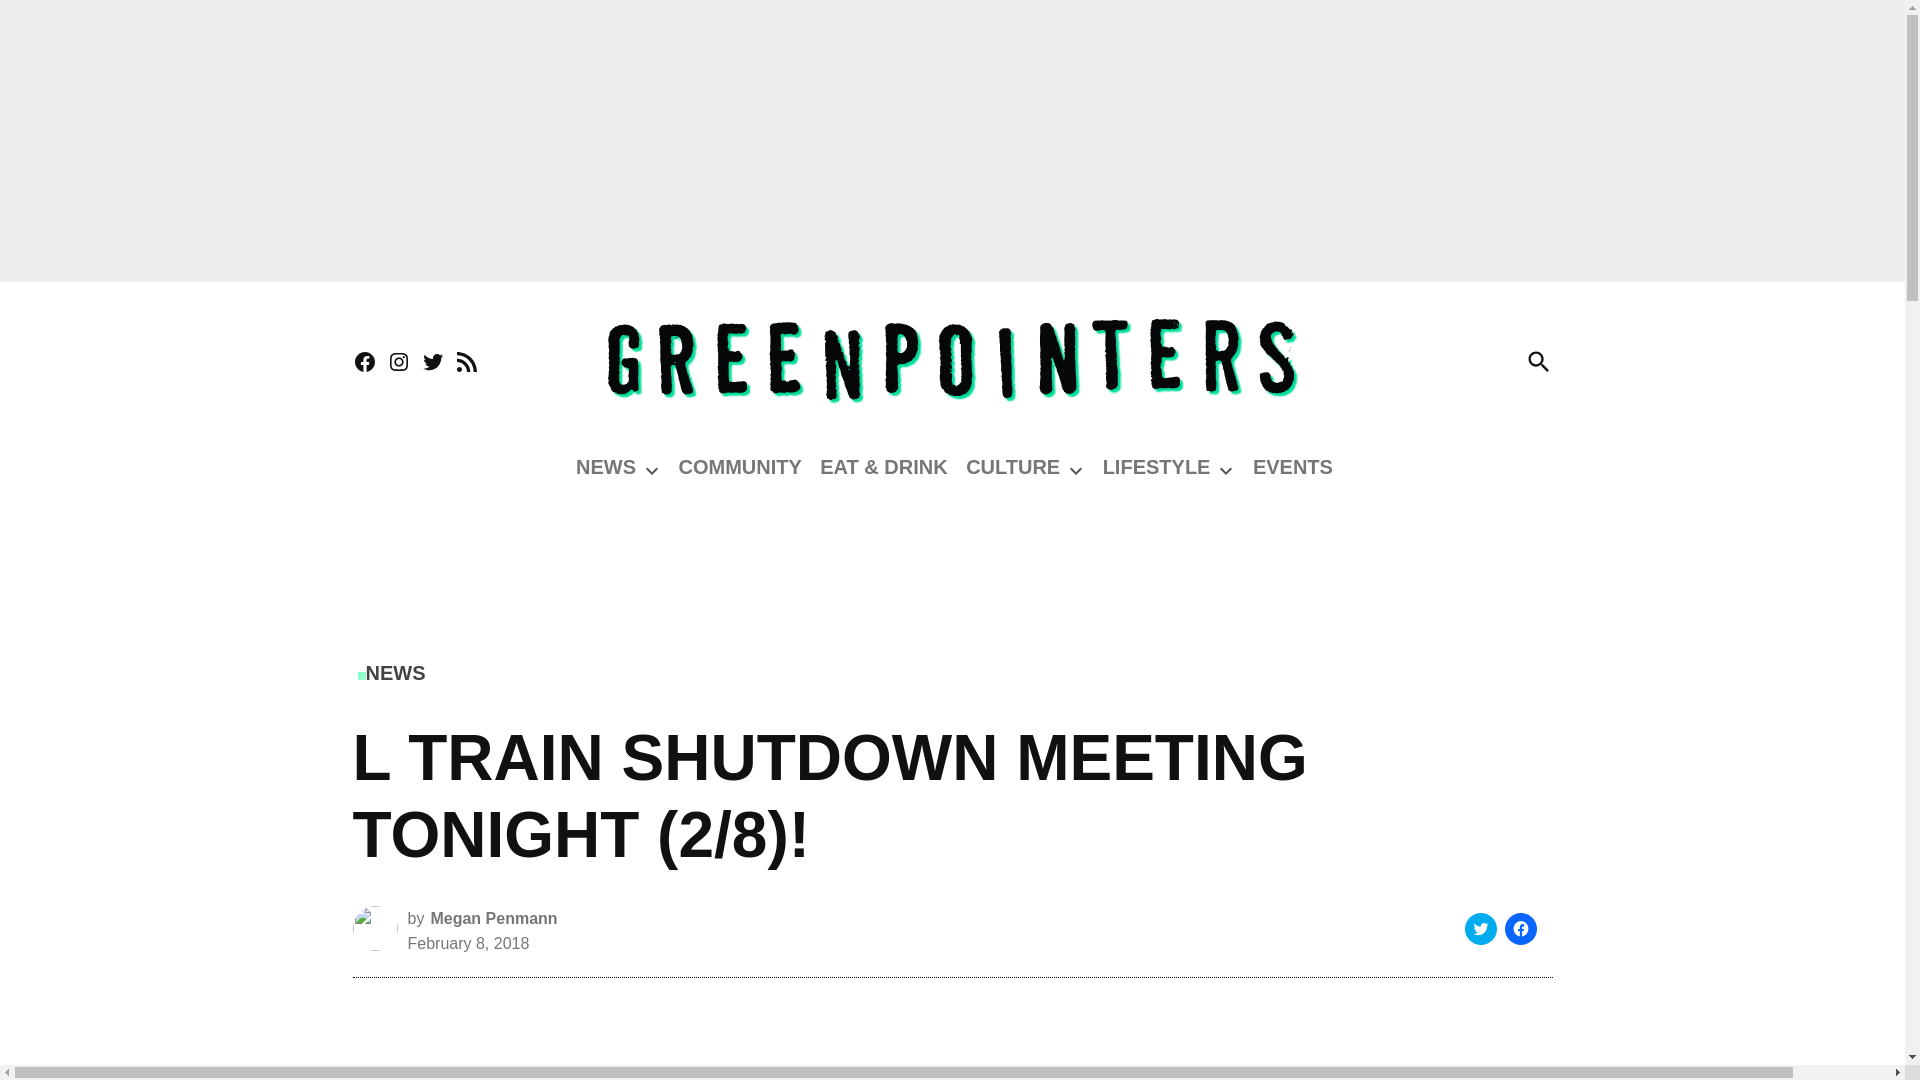 The width and height of the screenshot is (1920, 1080). Describe the element at coordinates (738, 466) in the screenshot. I see `COMMUNITY` at that location.